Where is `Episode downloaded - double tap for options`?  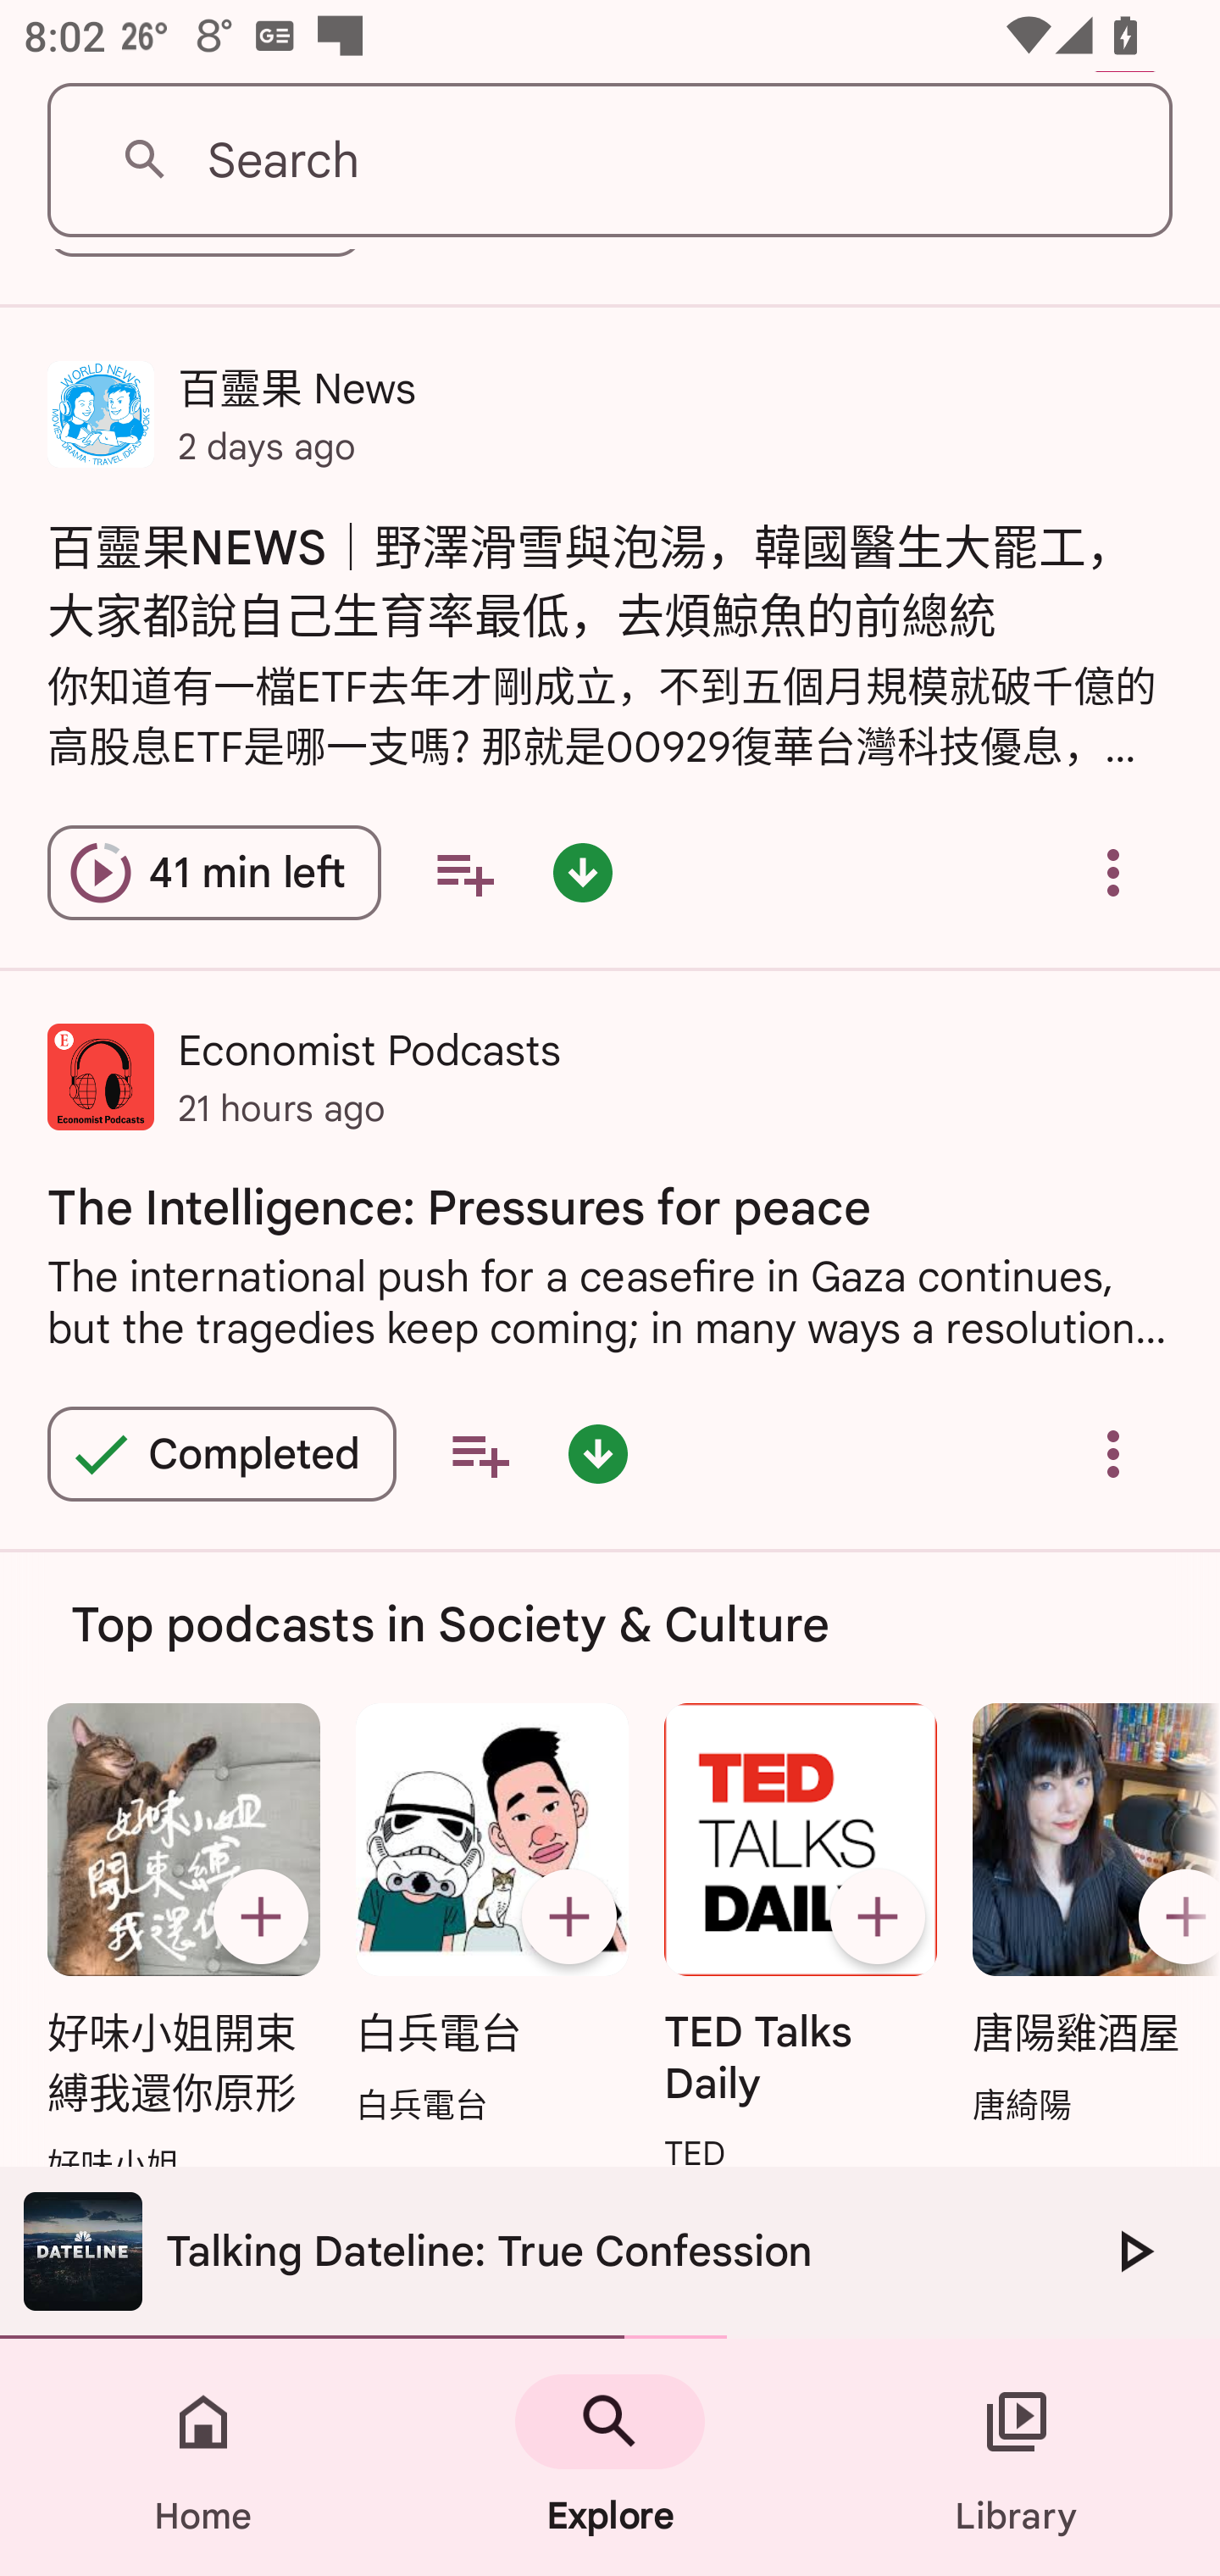
Episode downloaded - double tap for options is located at coordinates (582, 871).